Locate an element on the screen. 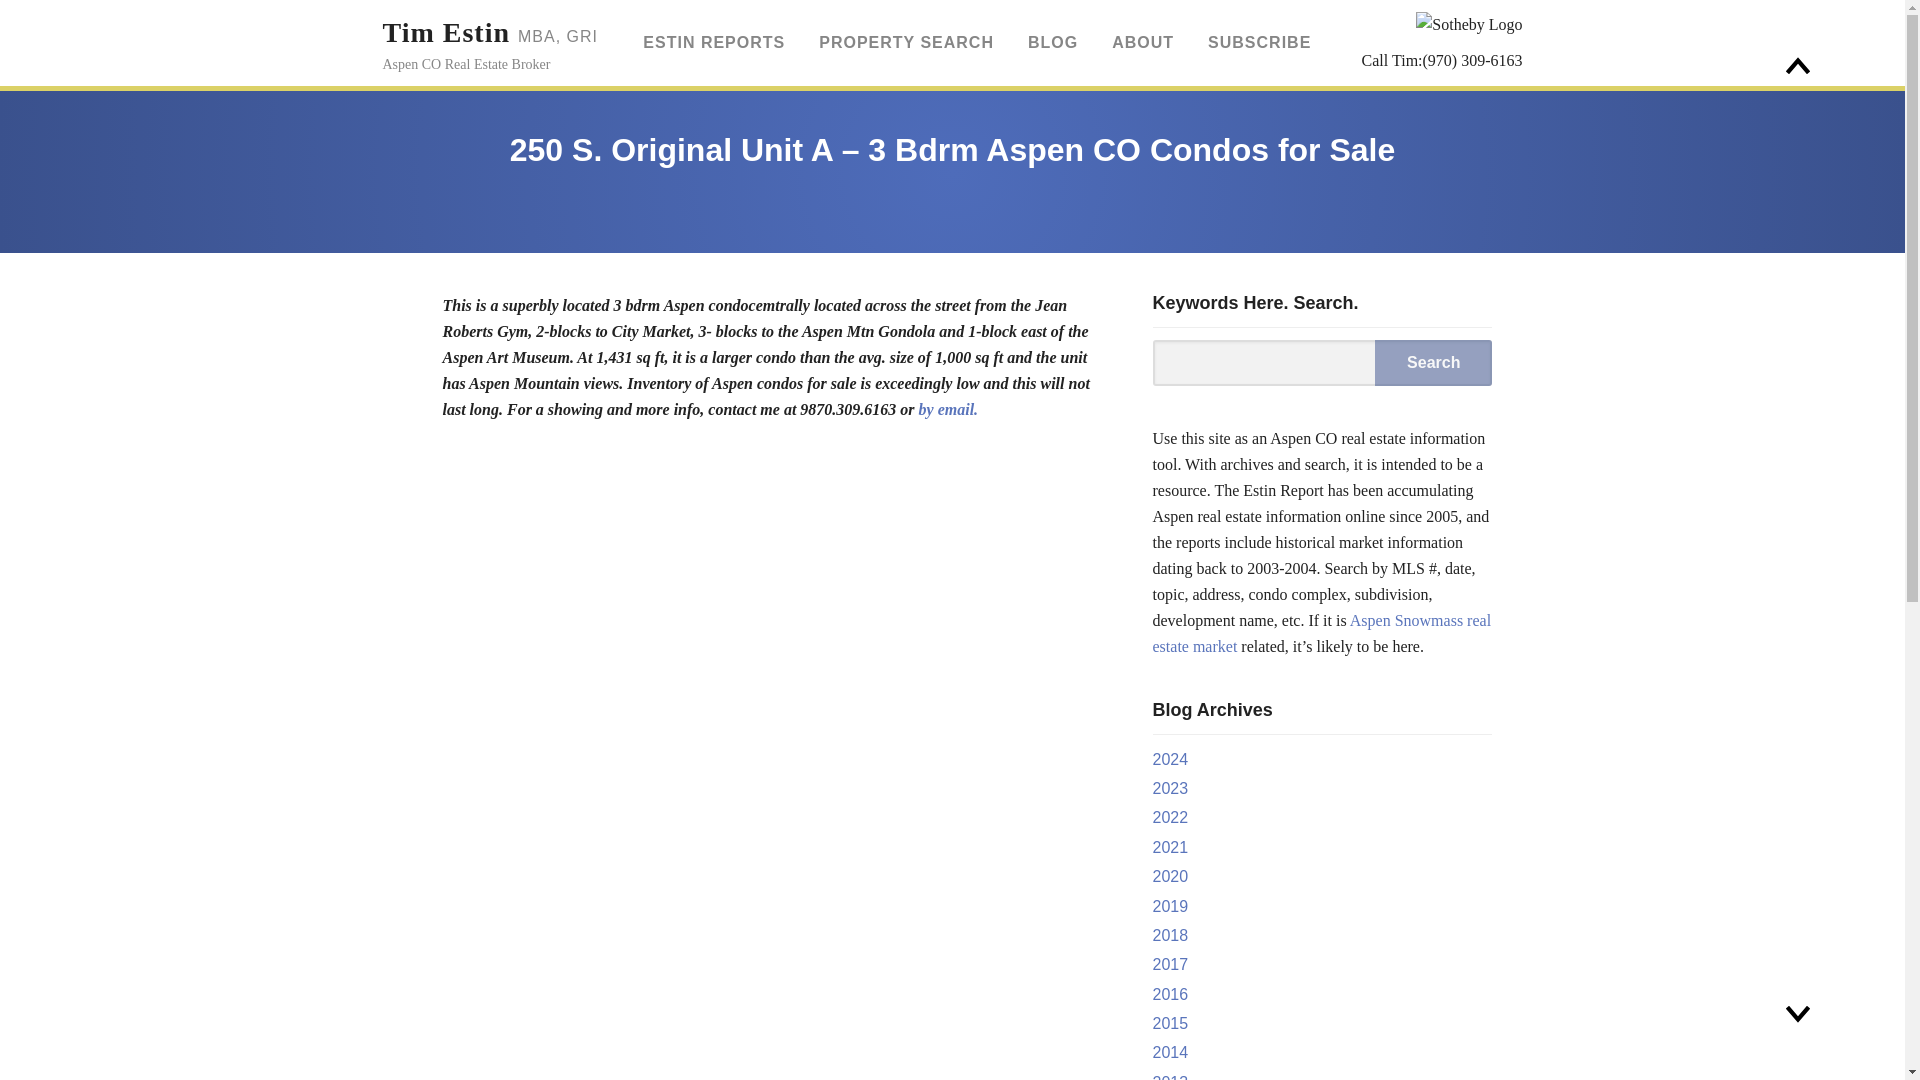 The height and width of the screenshot is (1080, 1920). BLOG is located at coordinates (949, 408).